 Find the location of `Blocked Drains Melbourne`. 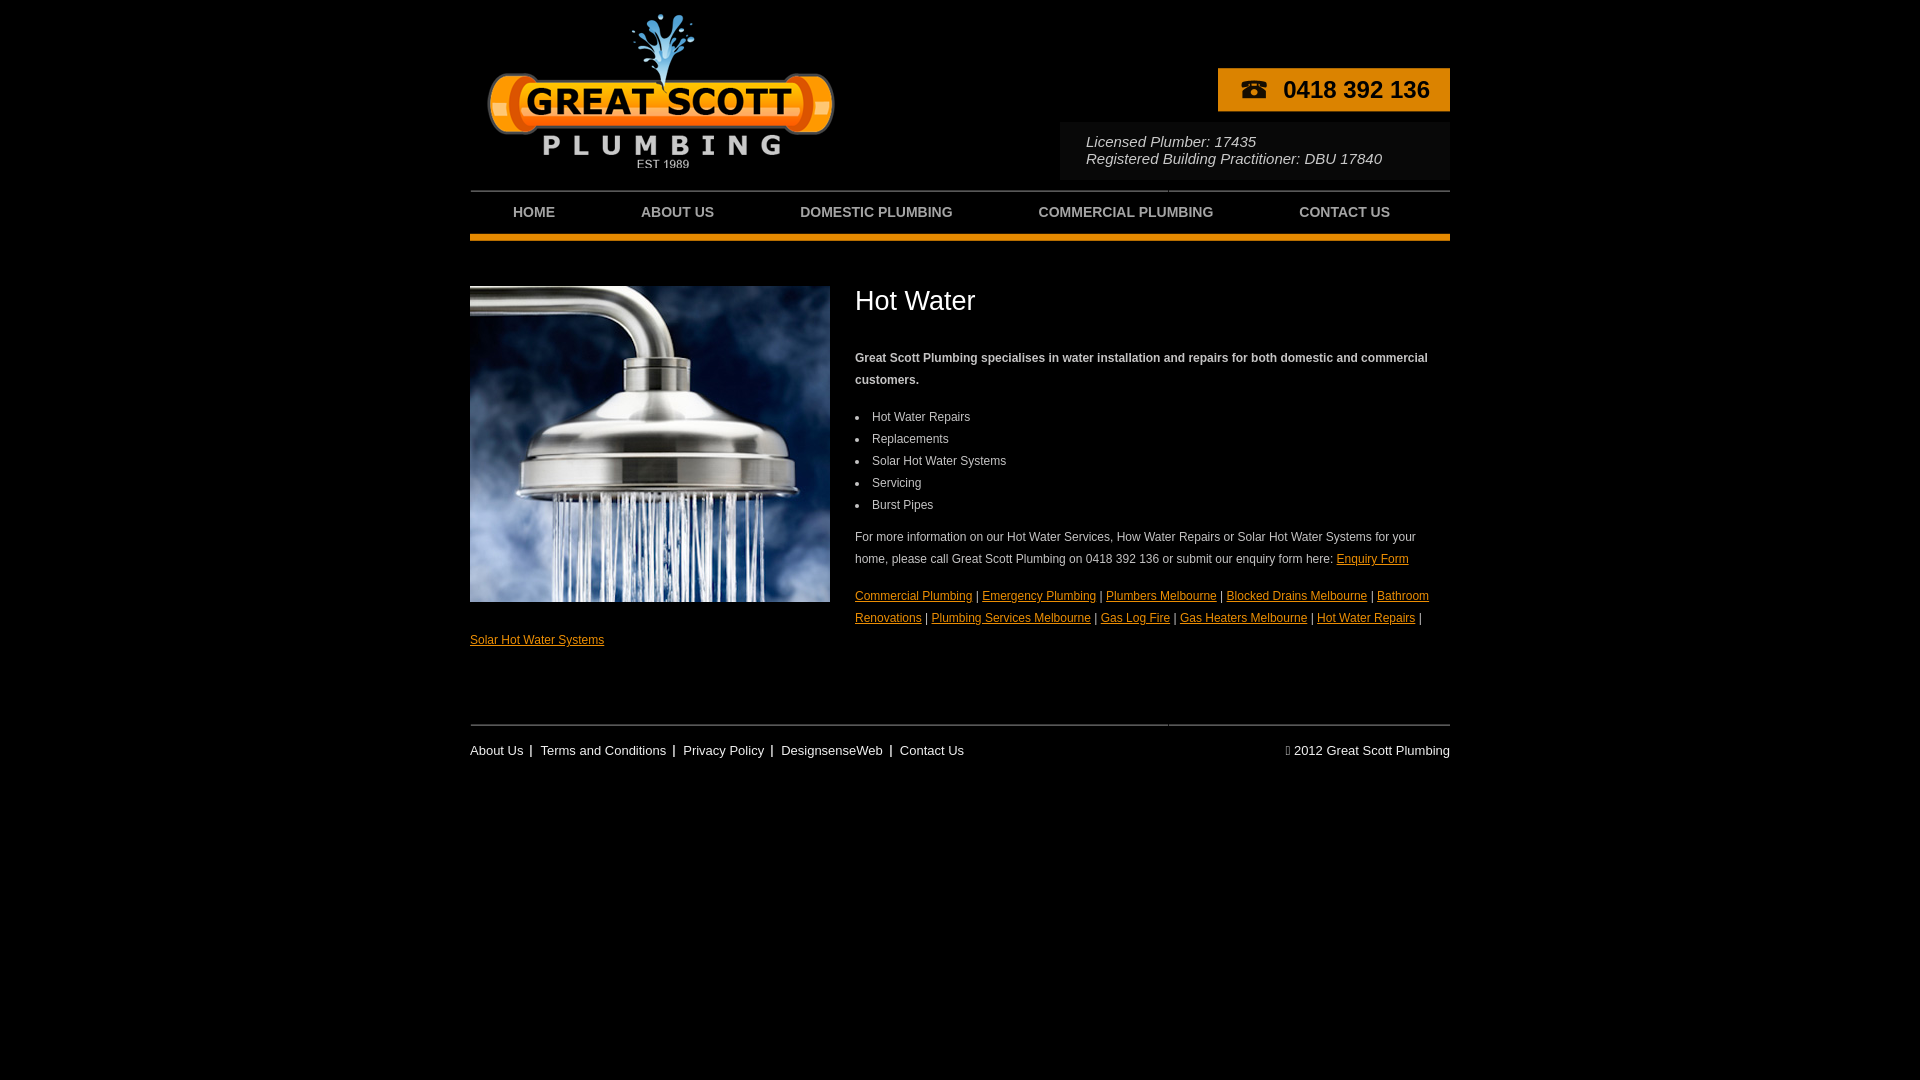

Blocked Drains Melbourne is located at coordinates (1298, 596).